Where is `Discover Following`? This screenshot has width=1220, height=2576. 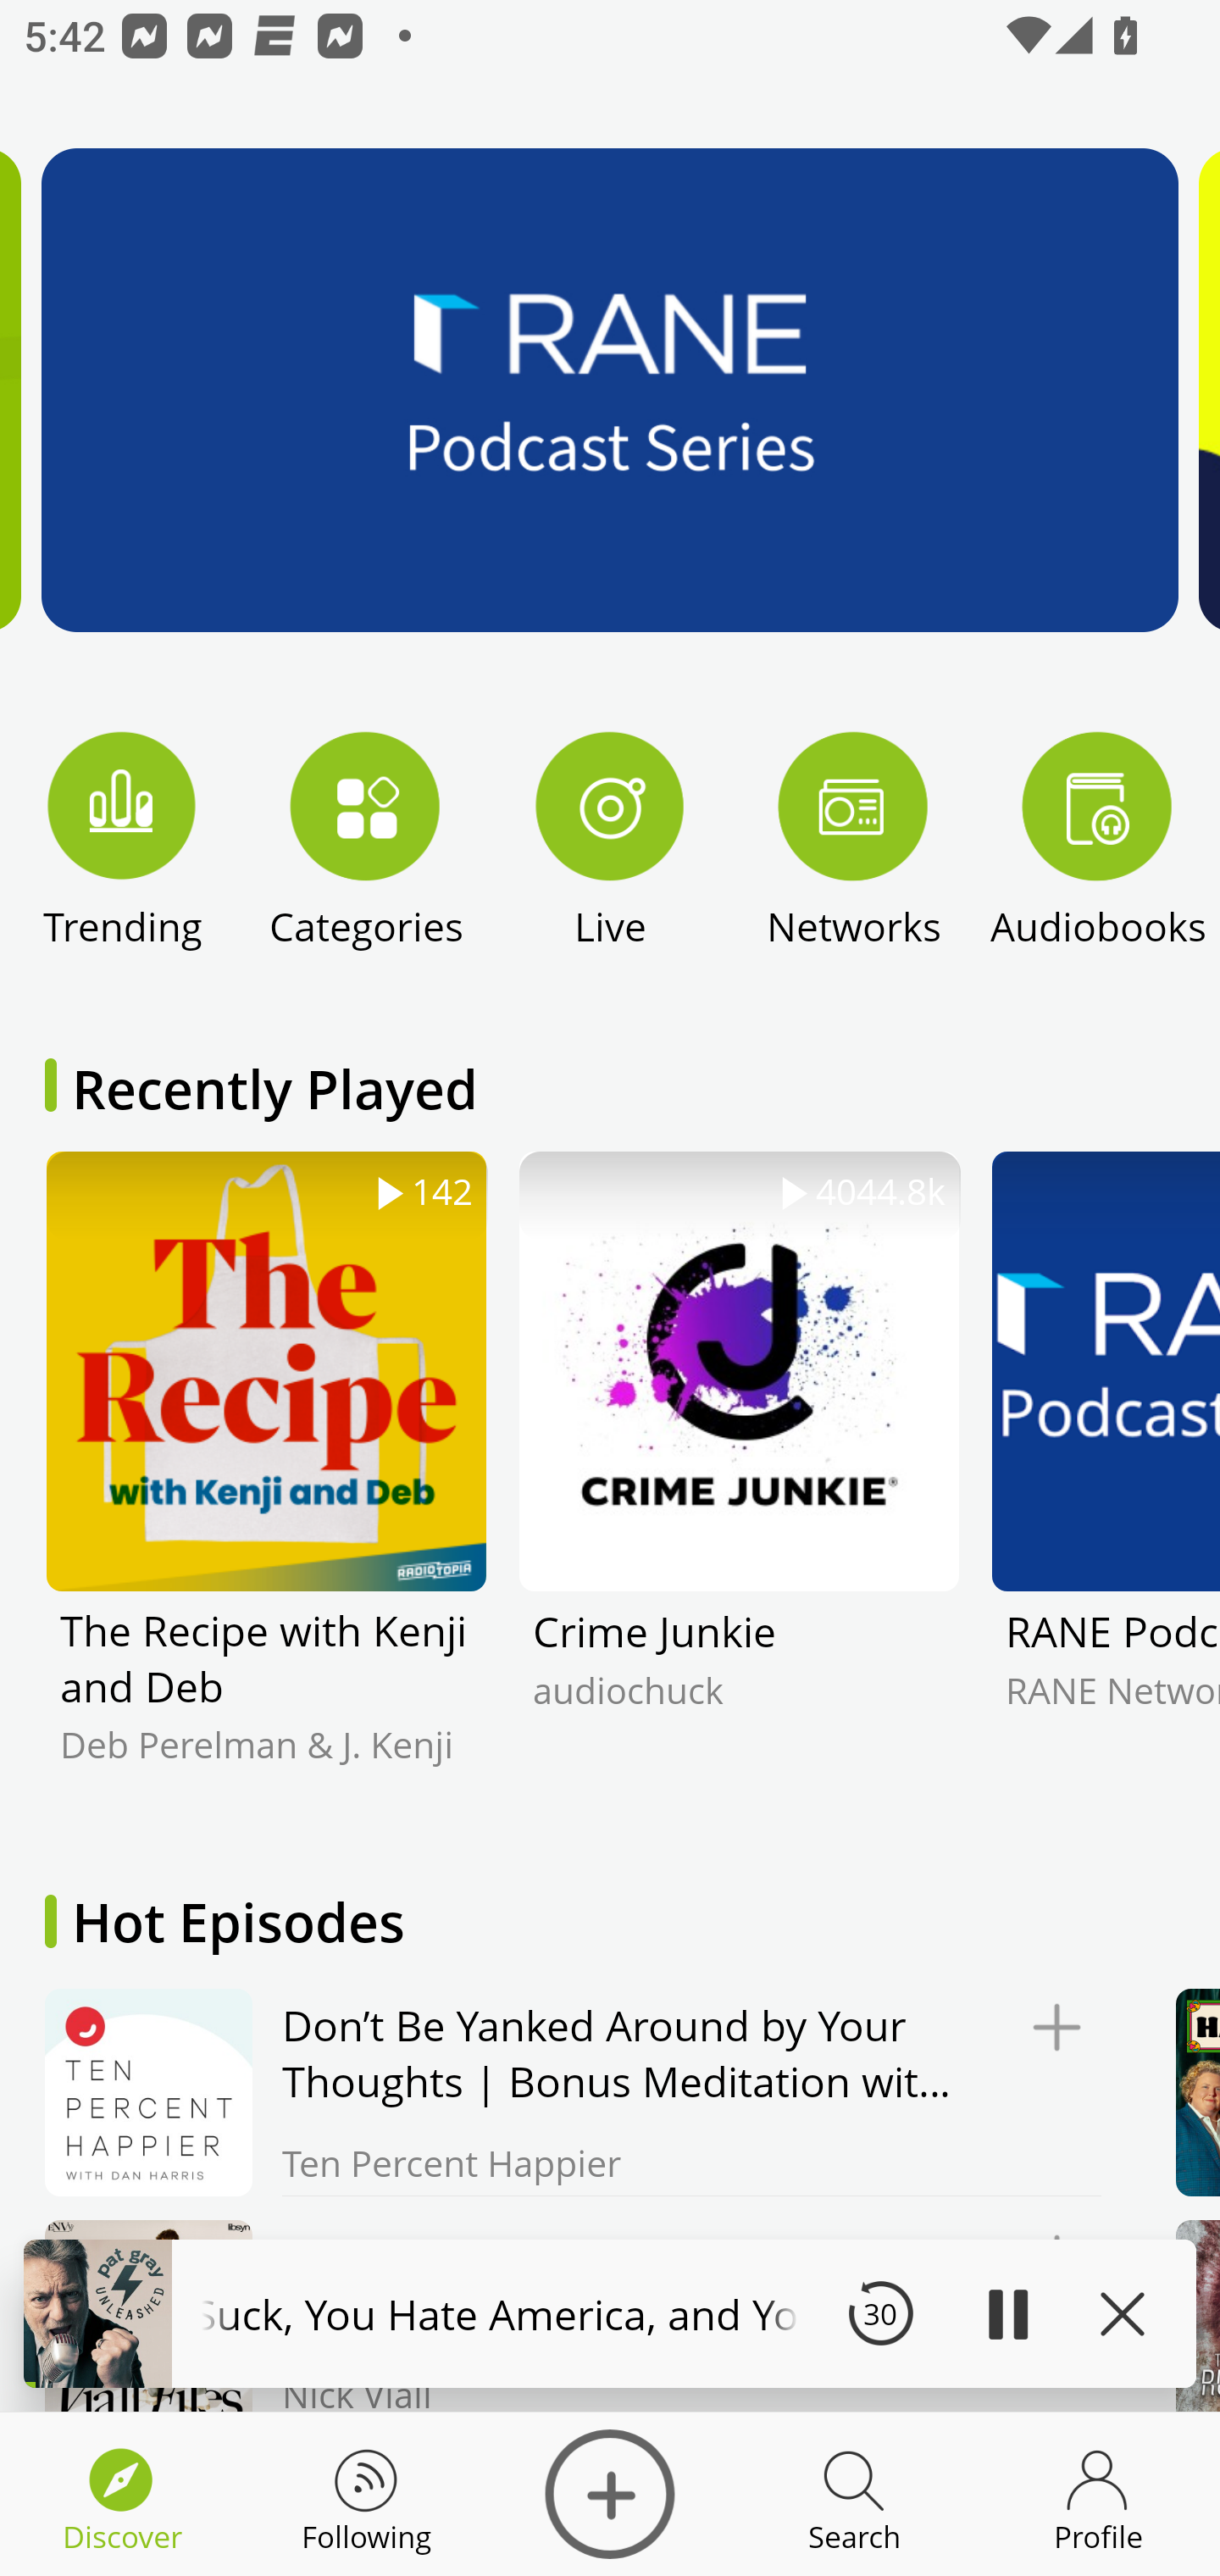 Discover Following is located at coordinates (366, 2495).